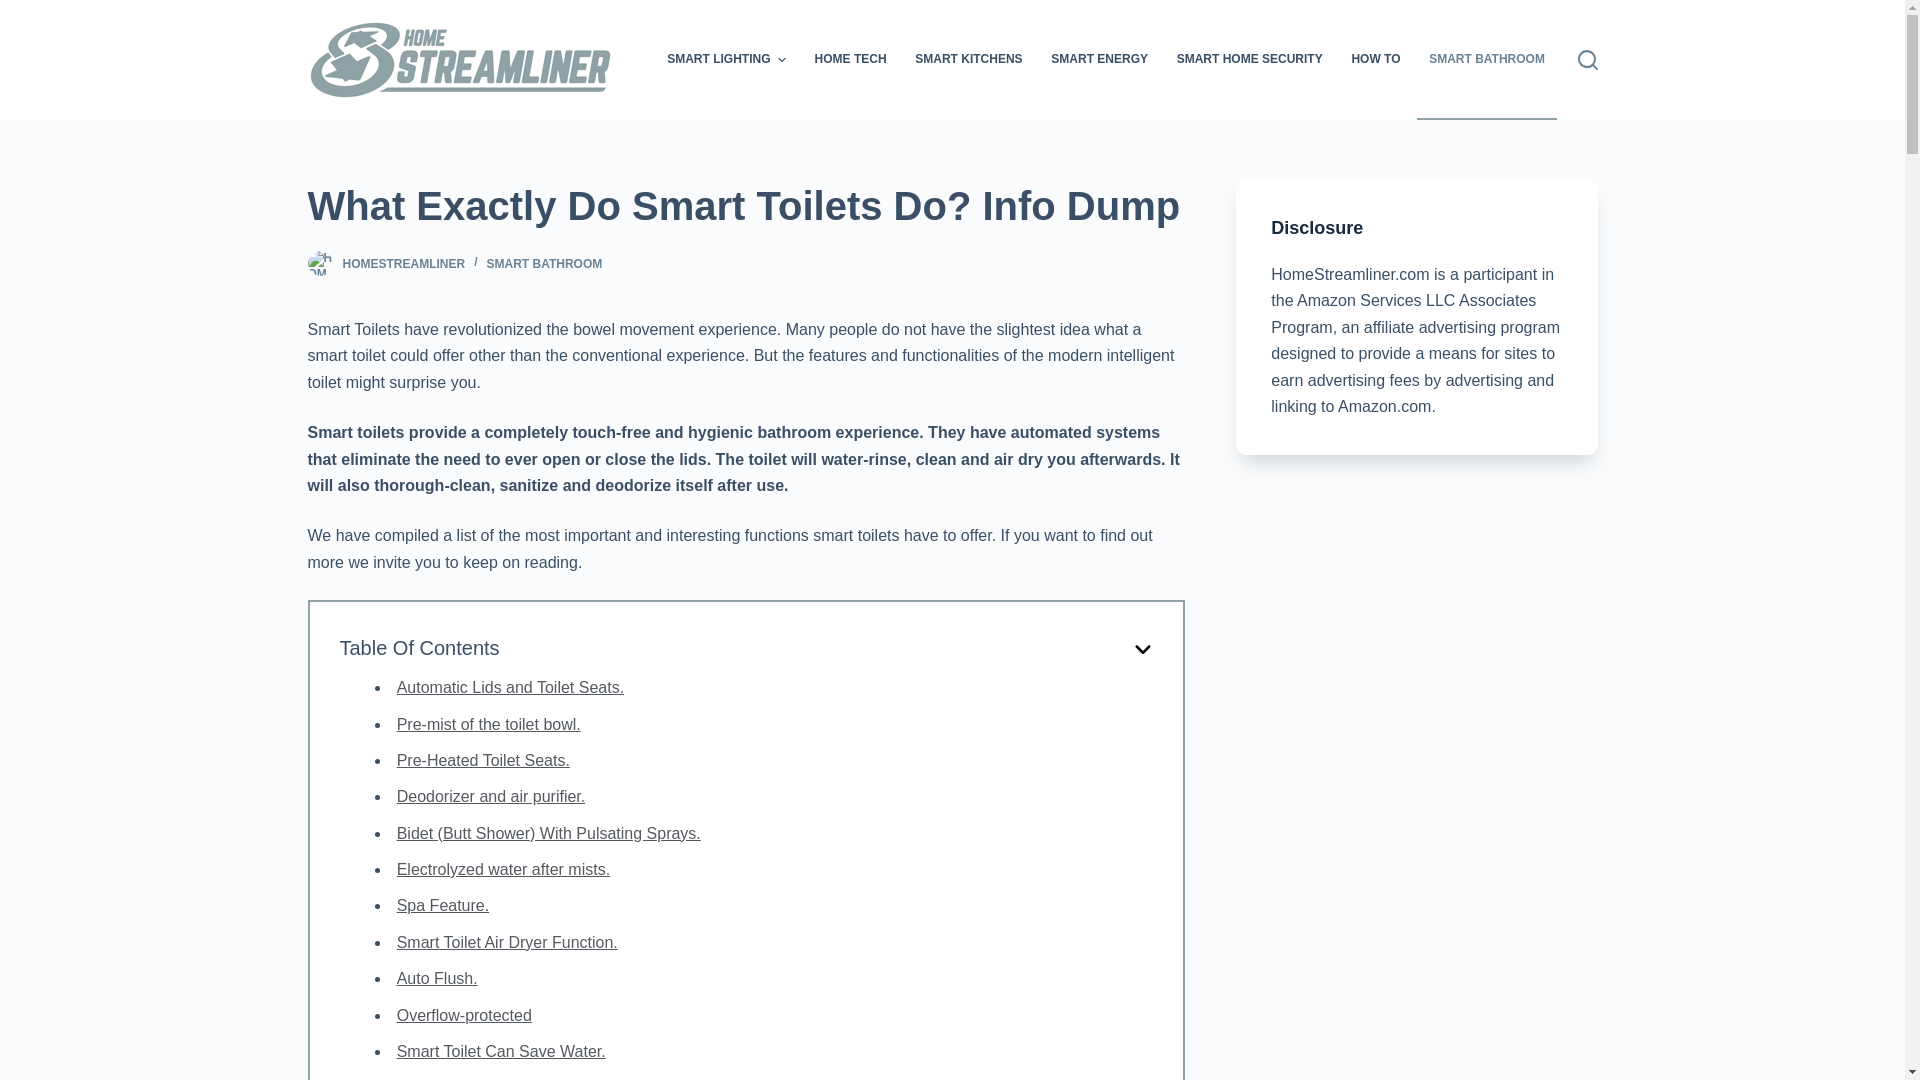  What do you see at coordinates (402, 264) in the screenshot?
I see `Posts by HomeStreamliner` at bounding box center [402, 264].